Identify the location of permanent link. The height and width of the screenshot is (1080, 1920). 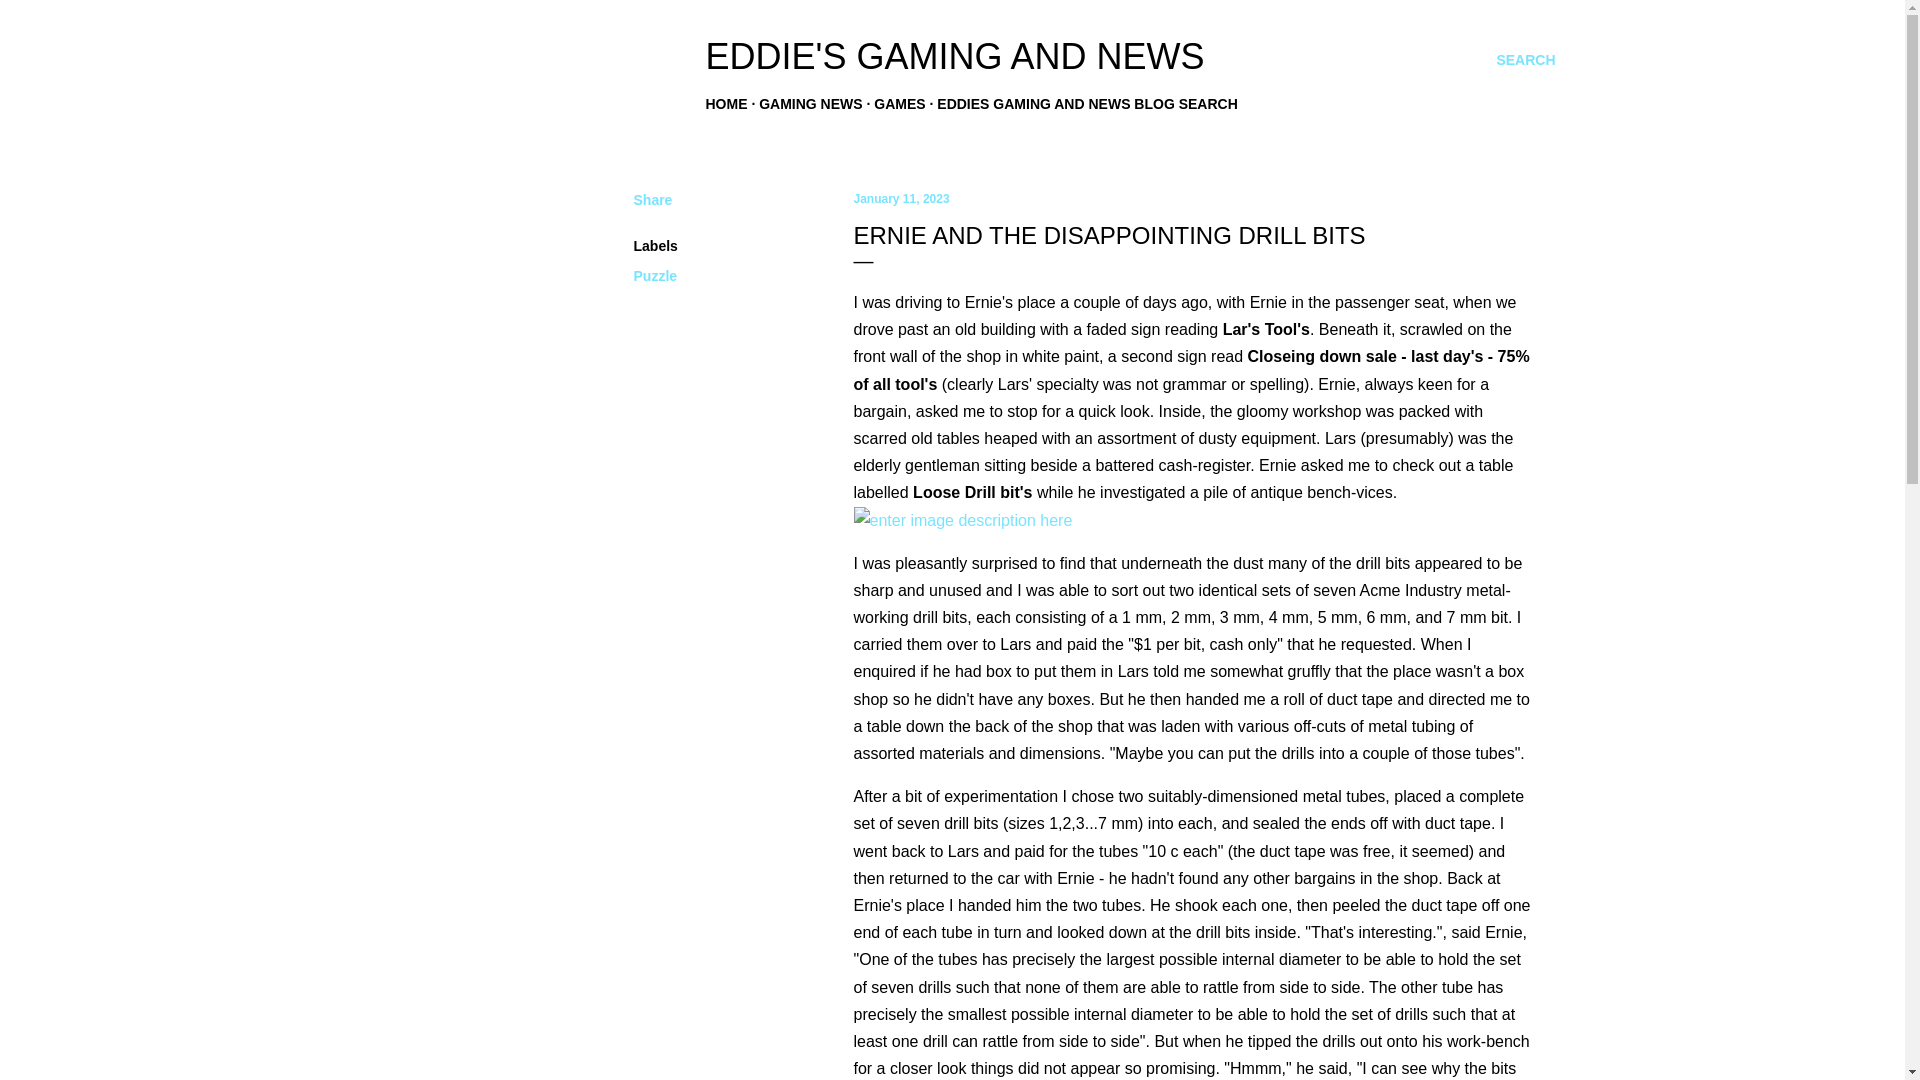
(902, 199).